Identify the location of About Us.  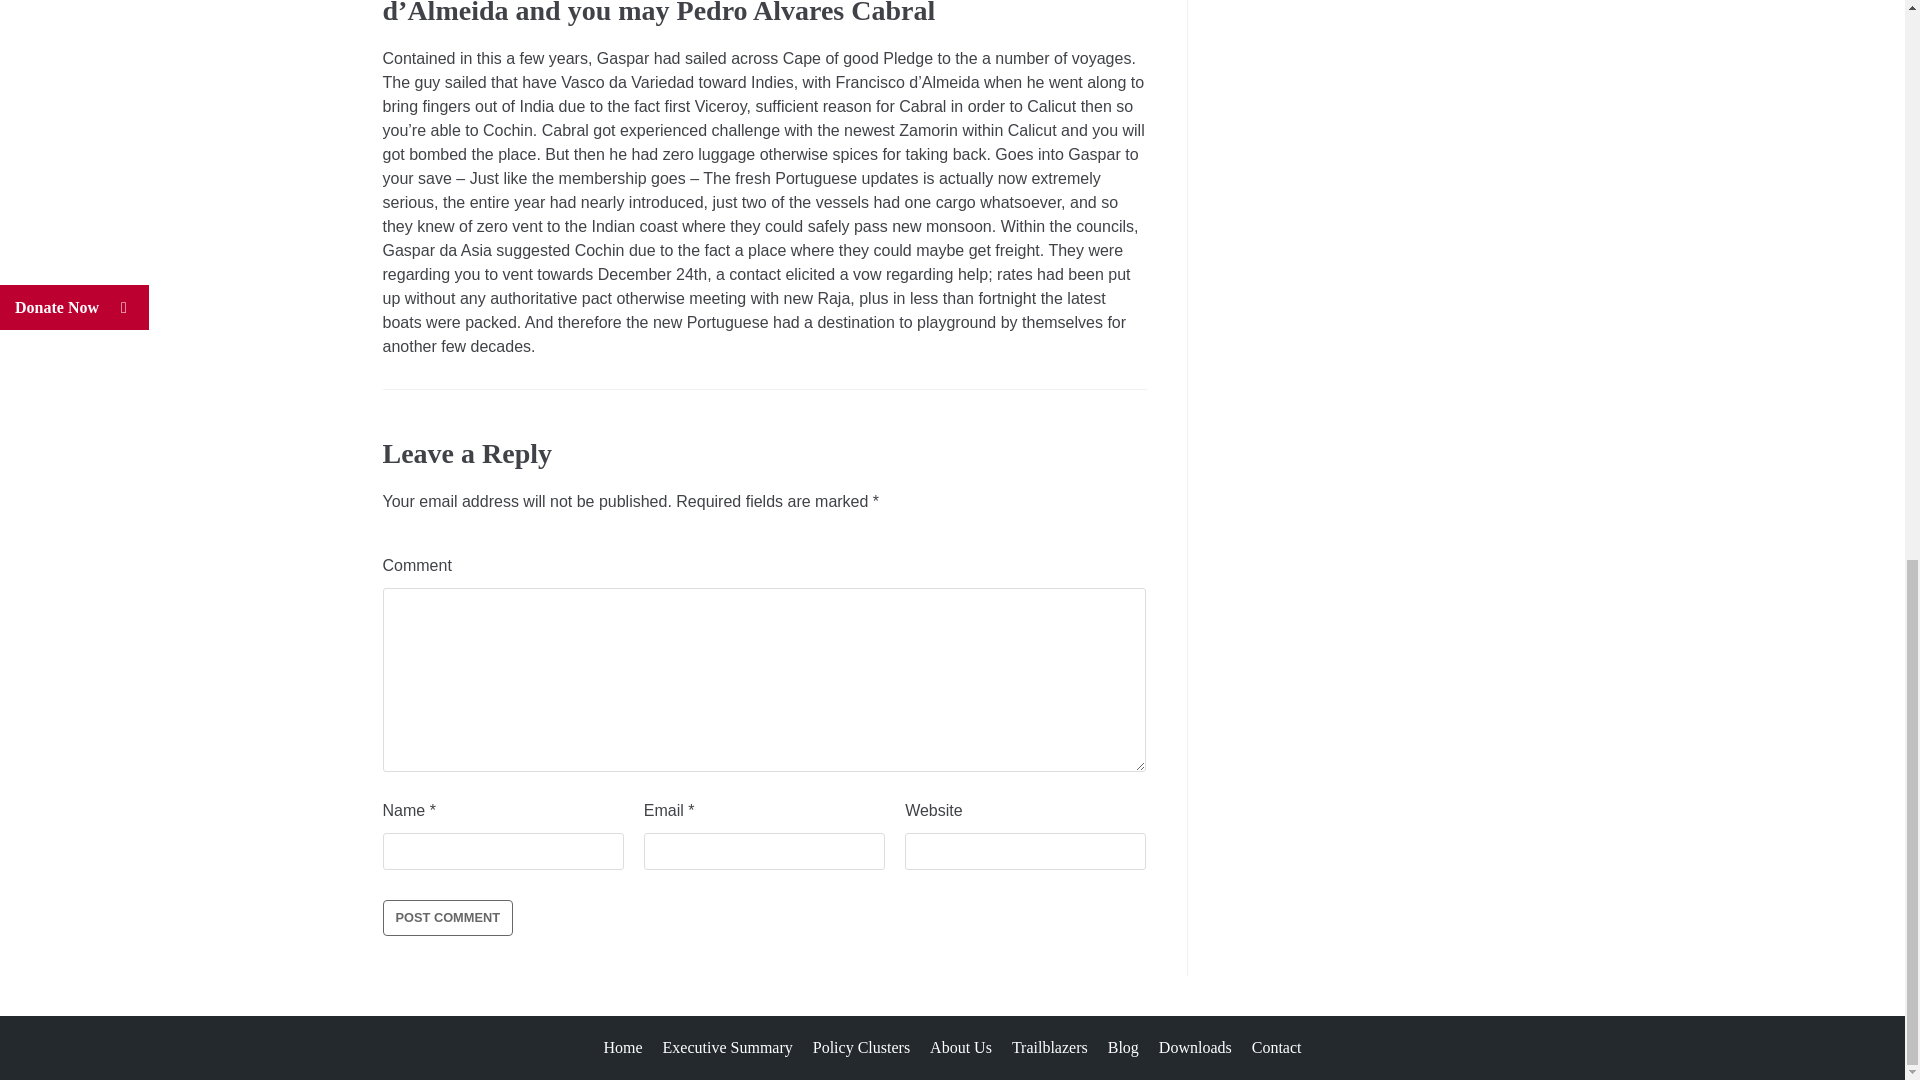
(960, 1047).